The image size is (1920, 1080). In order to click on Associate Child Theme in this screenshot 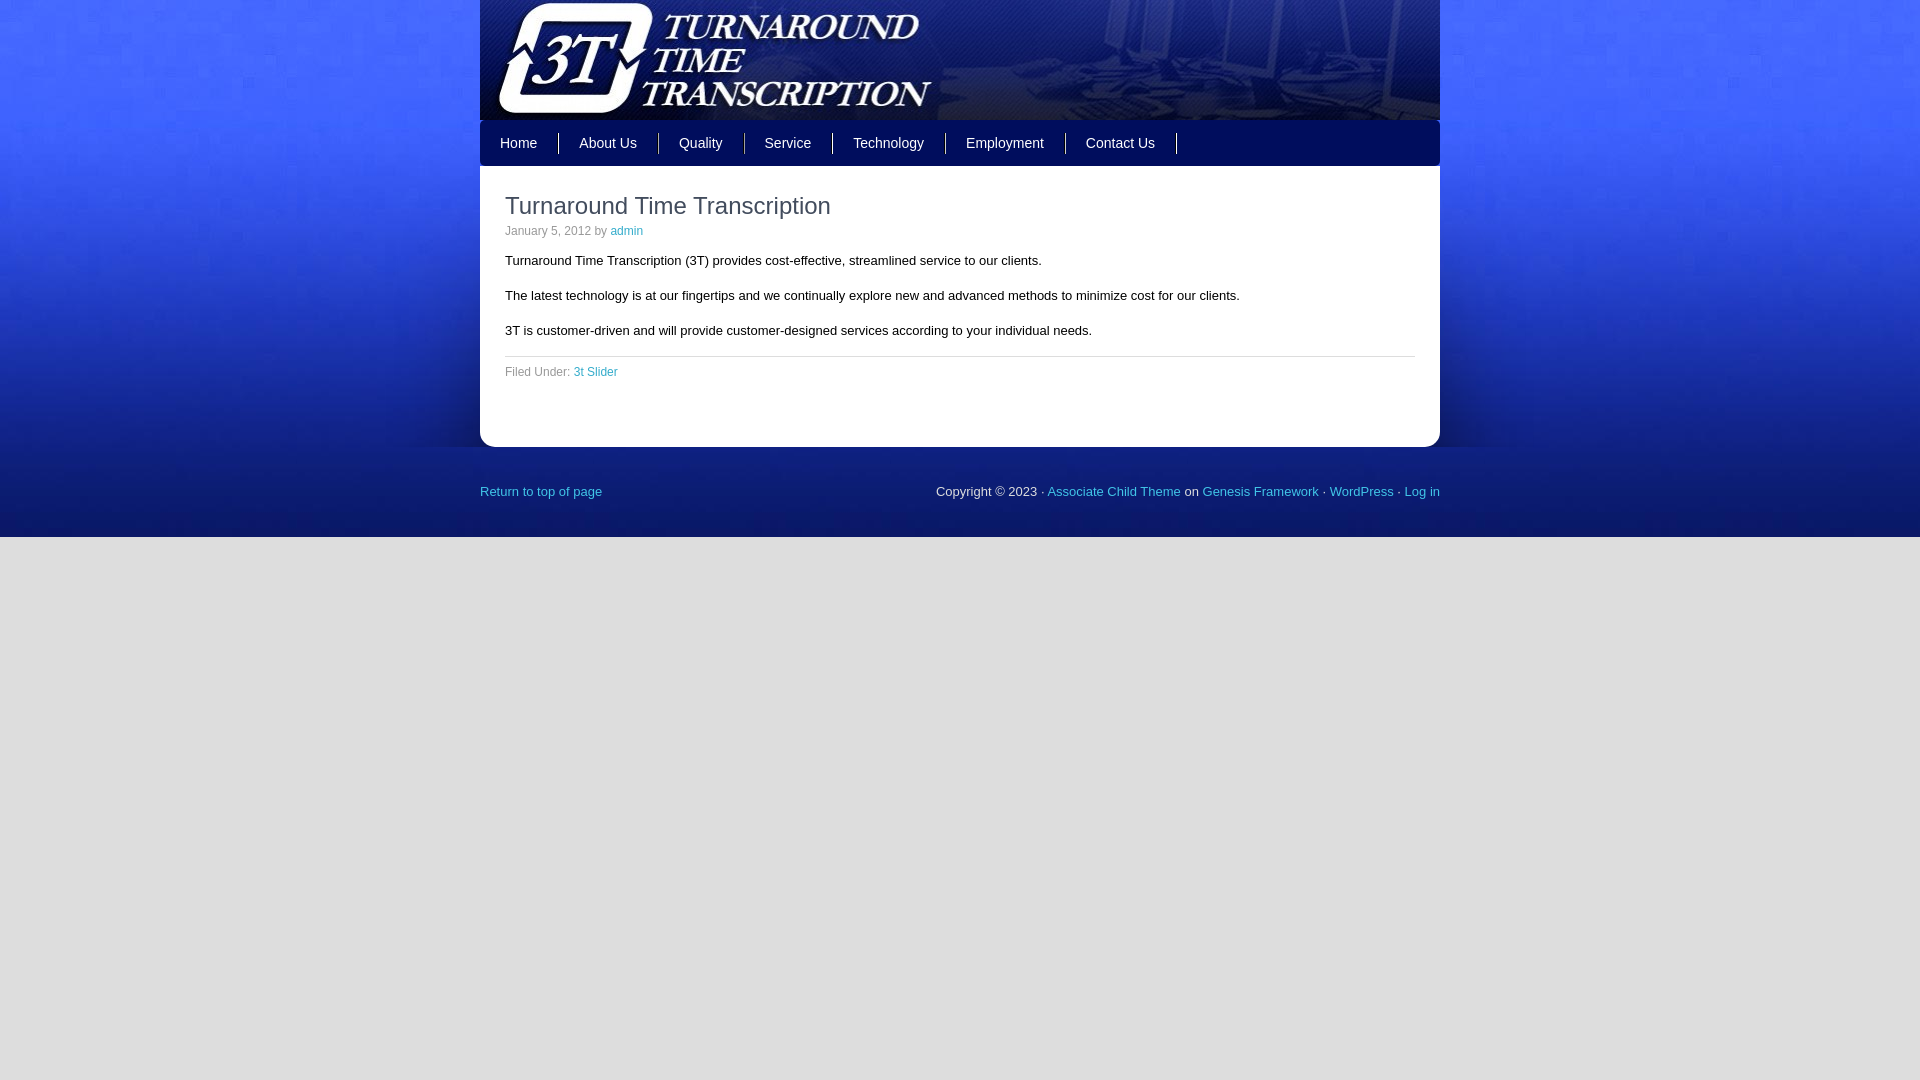, I will do `click(1114, 492)`.